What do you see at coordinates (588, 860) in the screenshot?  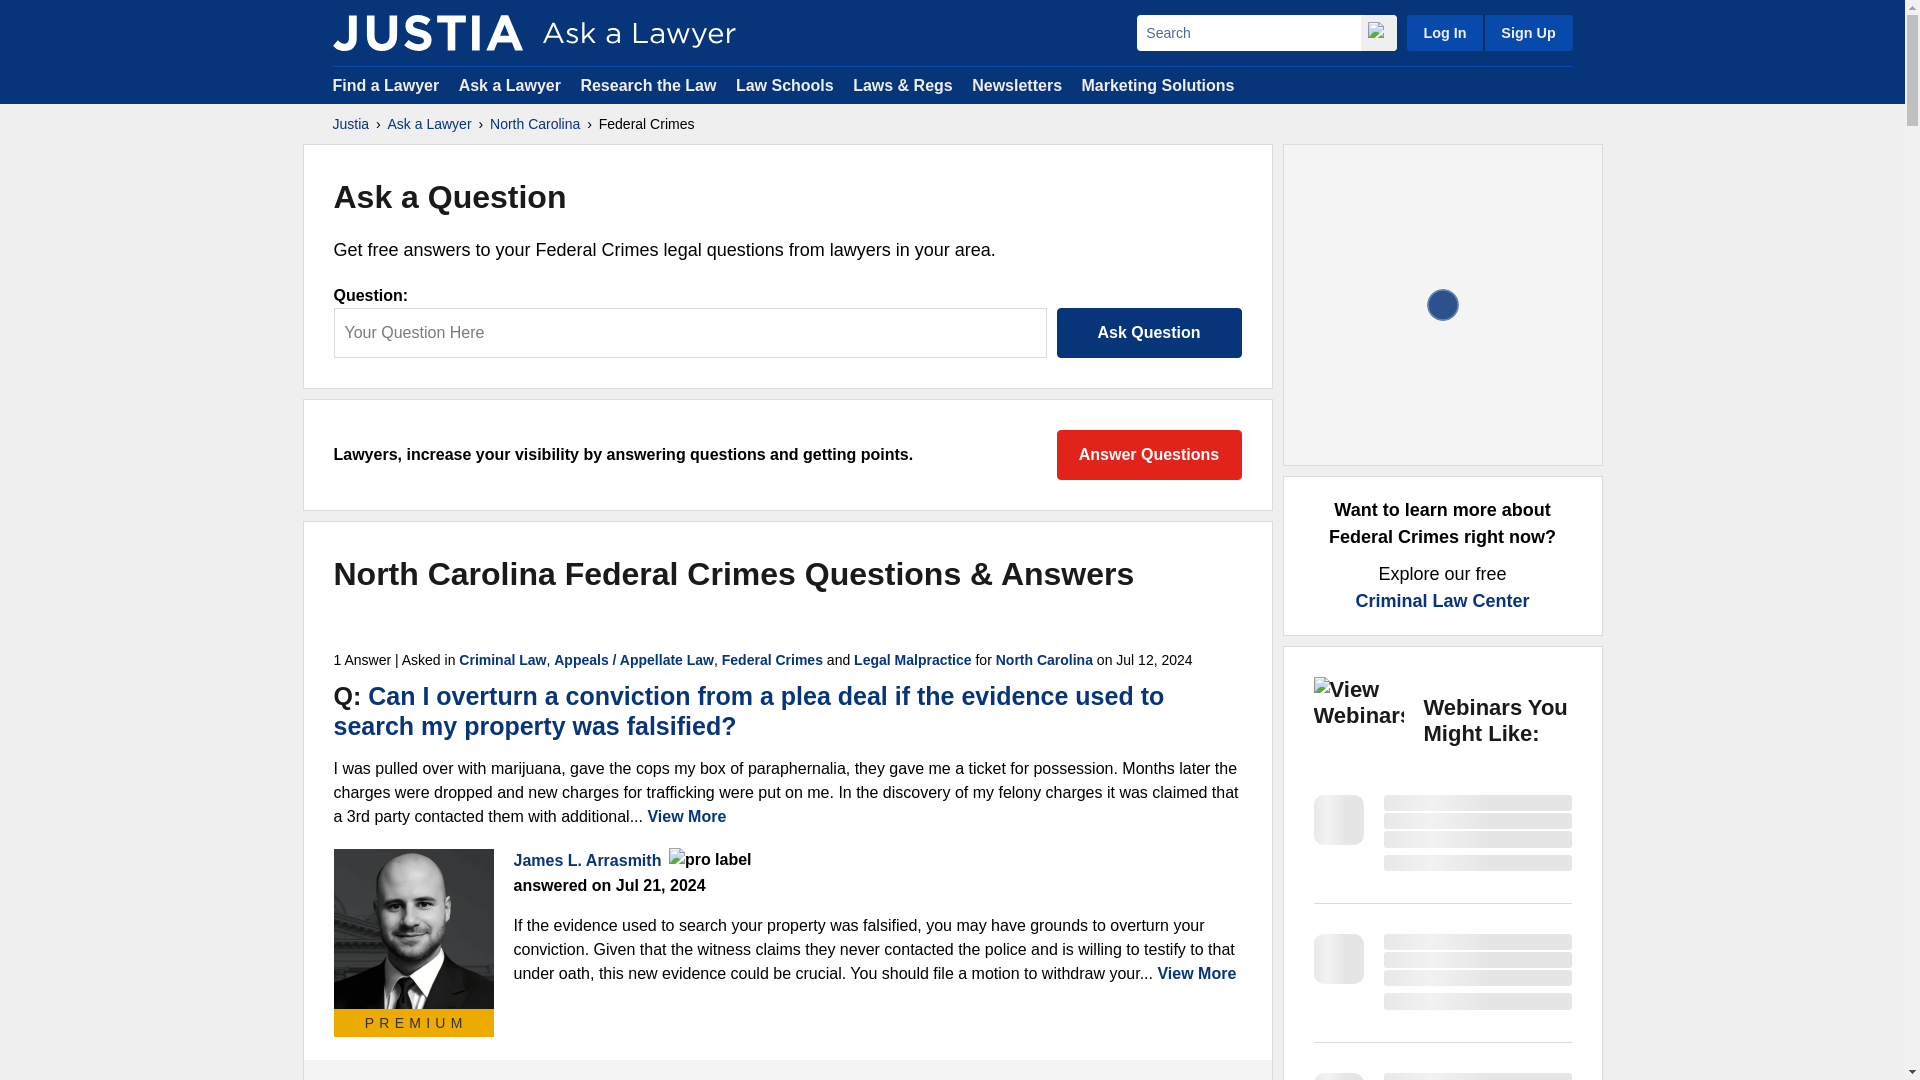 I see `James L. Arrasmith` at bounding box center [588, 860].